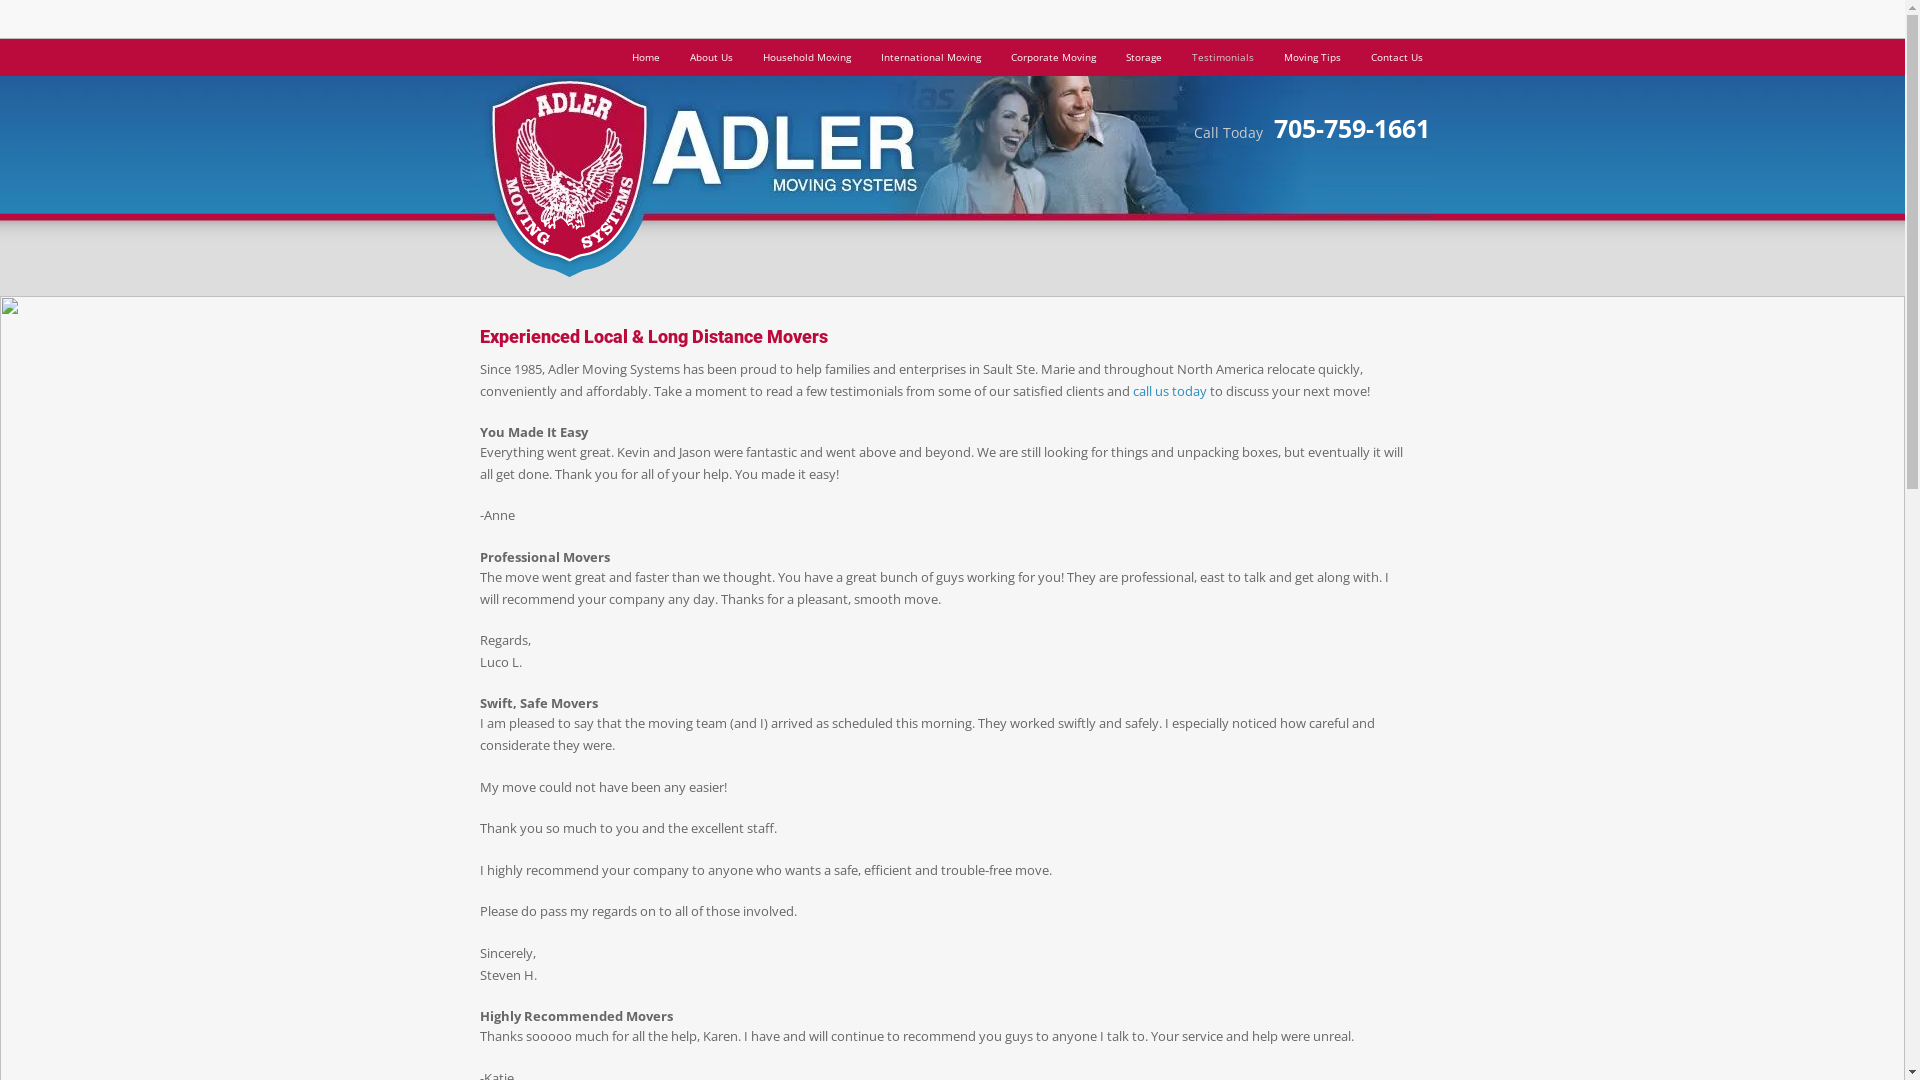 The height and width of the screenshot is (1080, 1920). Describe the element at coordinates (710, 57) in the screenshot. I see `About Us` at that location.